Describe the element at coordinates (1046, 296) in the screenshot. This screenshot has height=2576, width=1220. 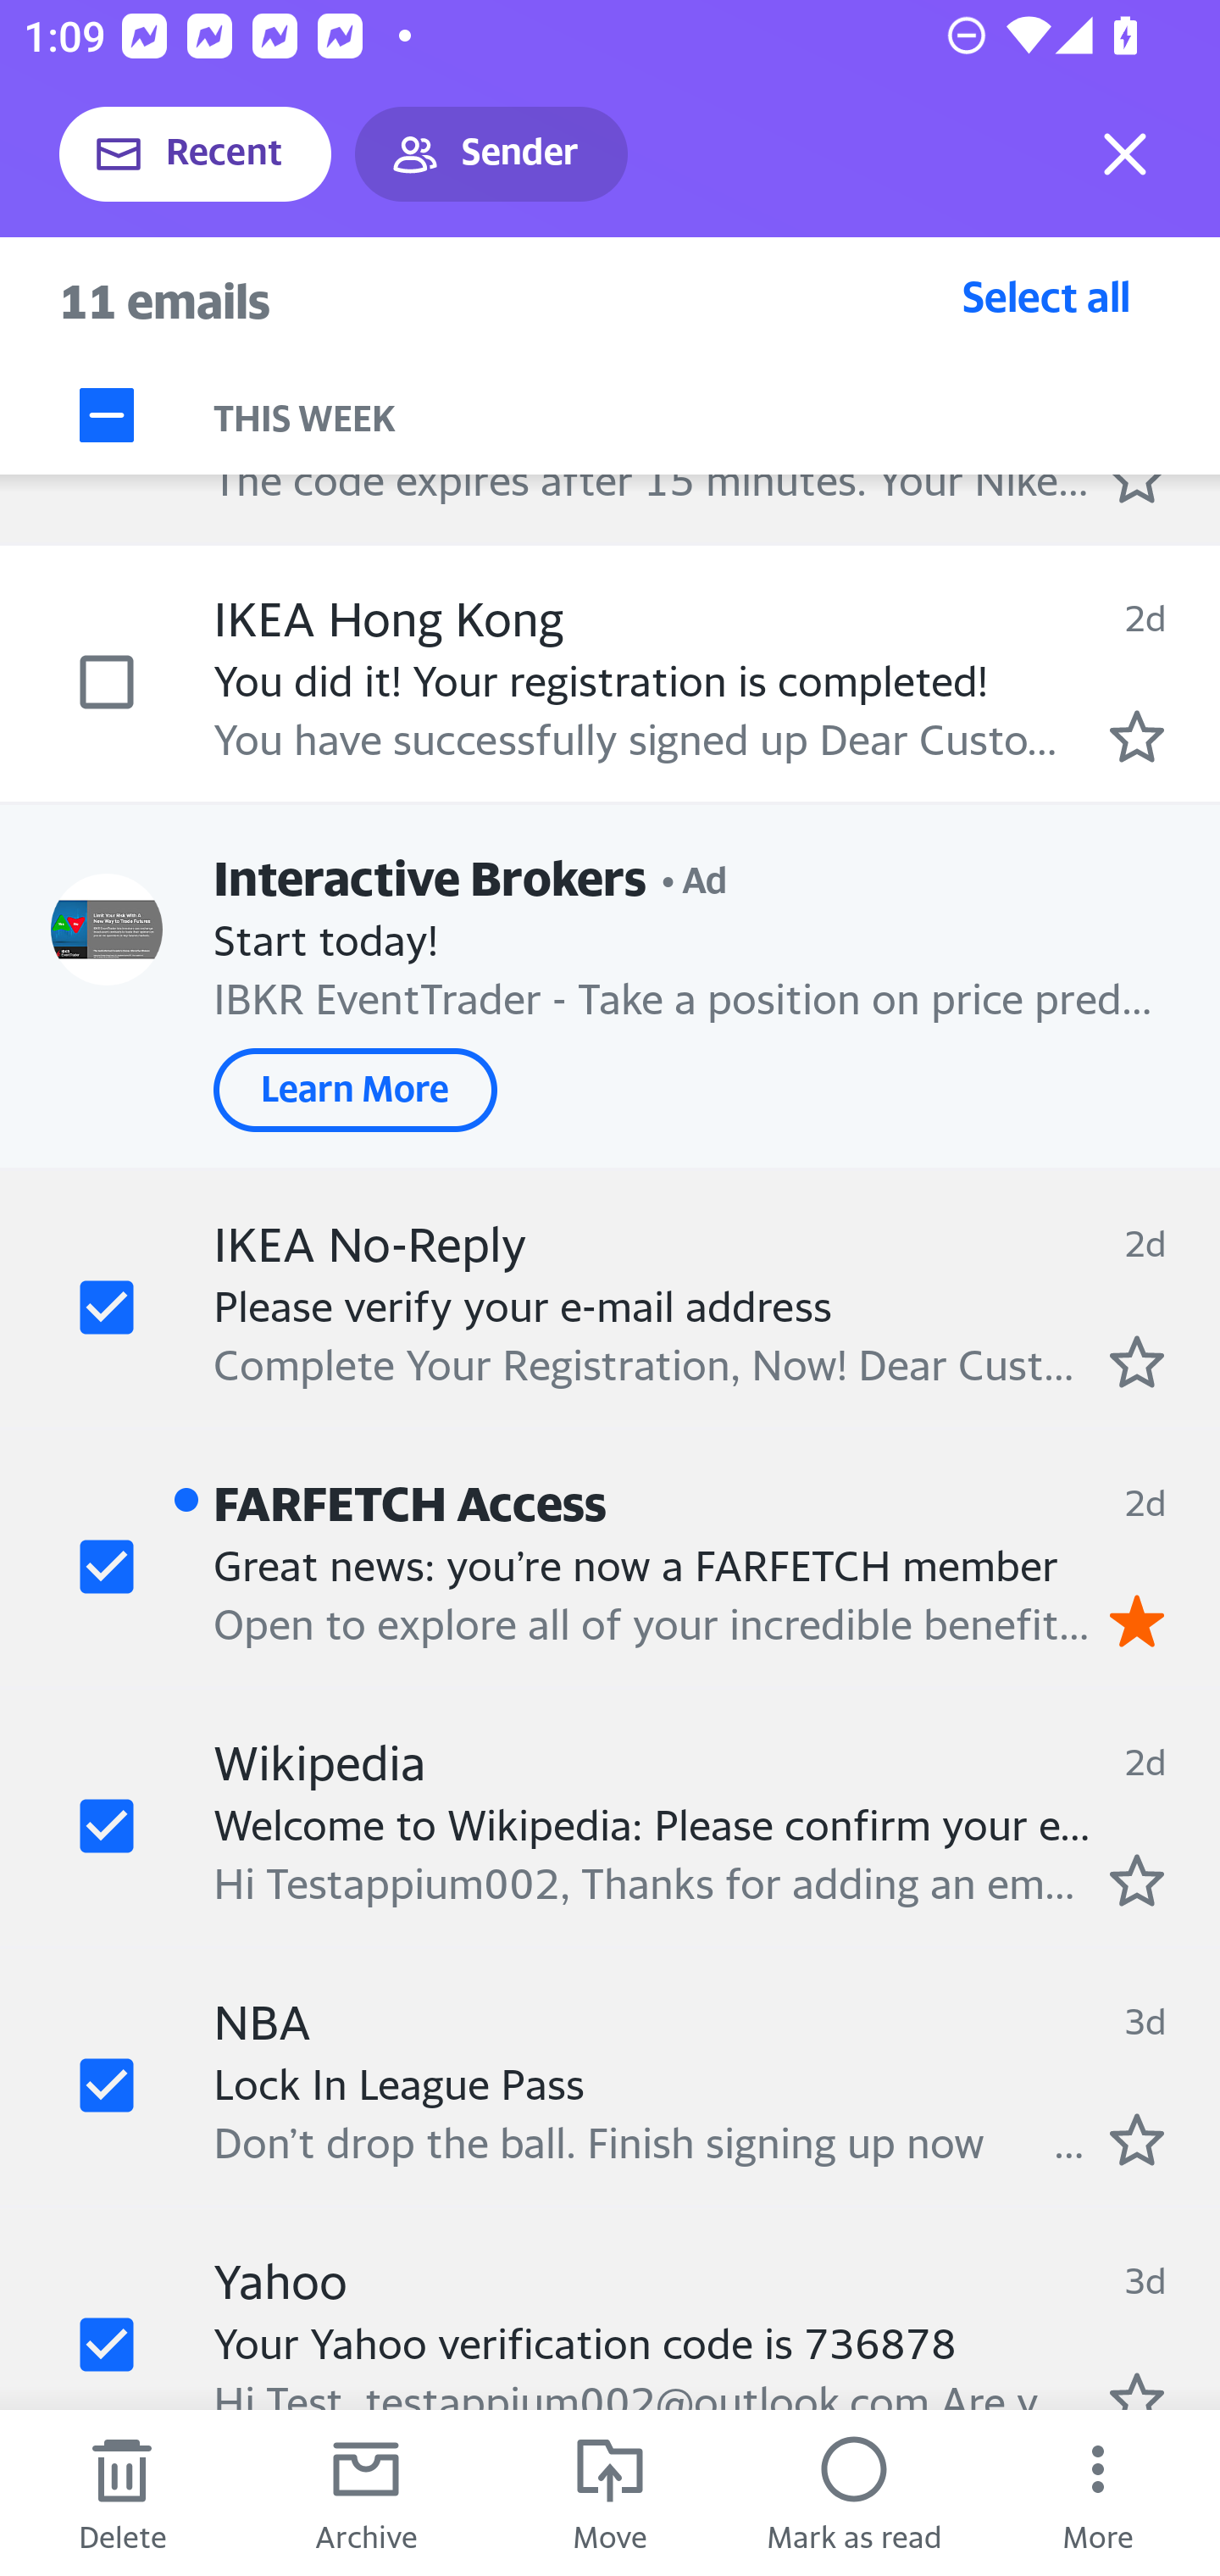
I see `Select all` at that location.